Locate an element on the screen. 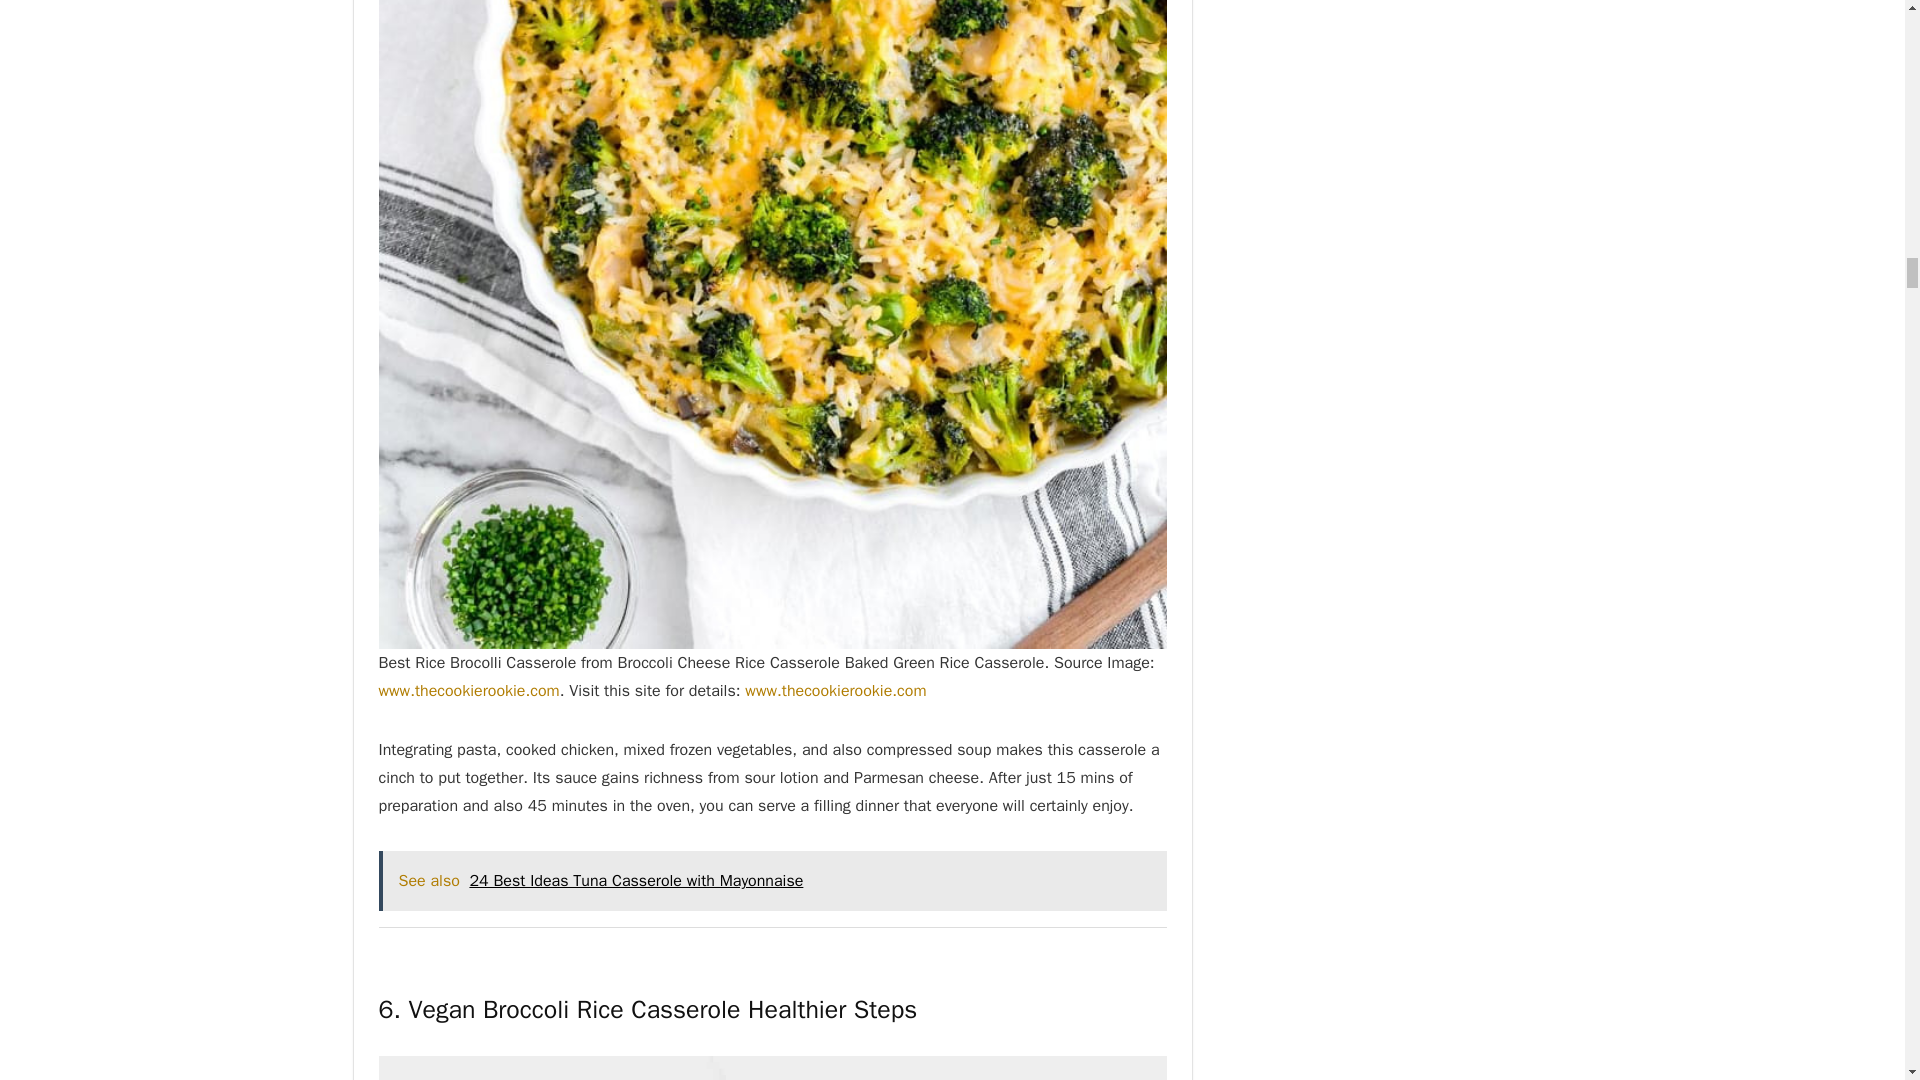 The width and height of the screenshot is (1920, 1080). vegan broccoli rice casserole is located at coordinates (772, 1068).